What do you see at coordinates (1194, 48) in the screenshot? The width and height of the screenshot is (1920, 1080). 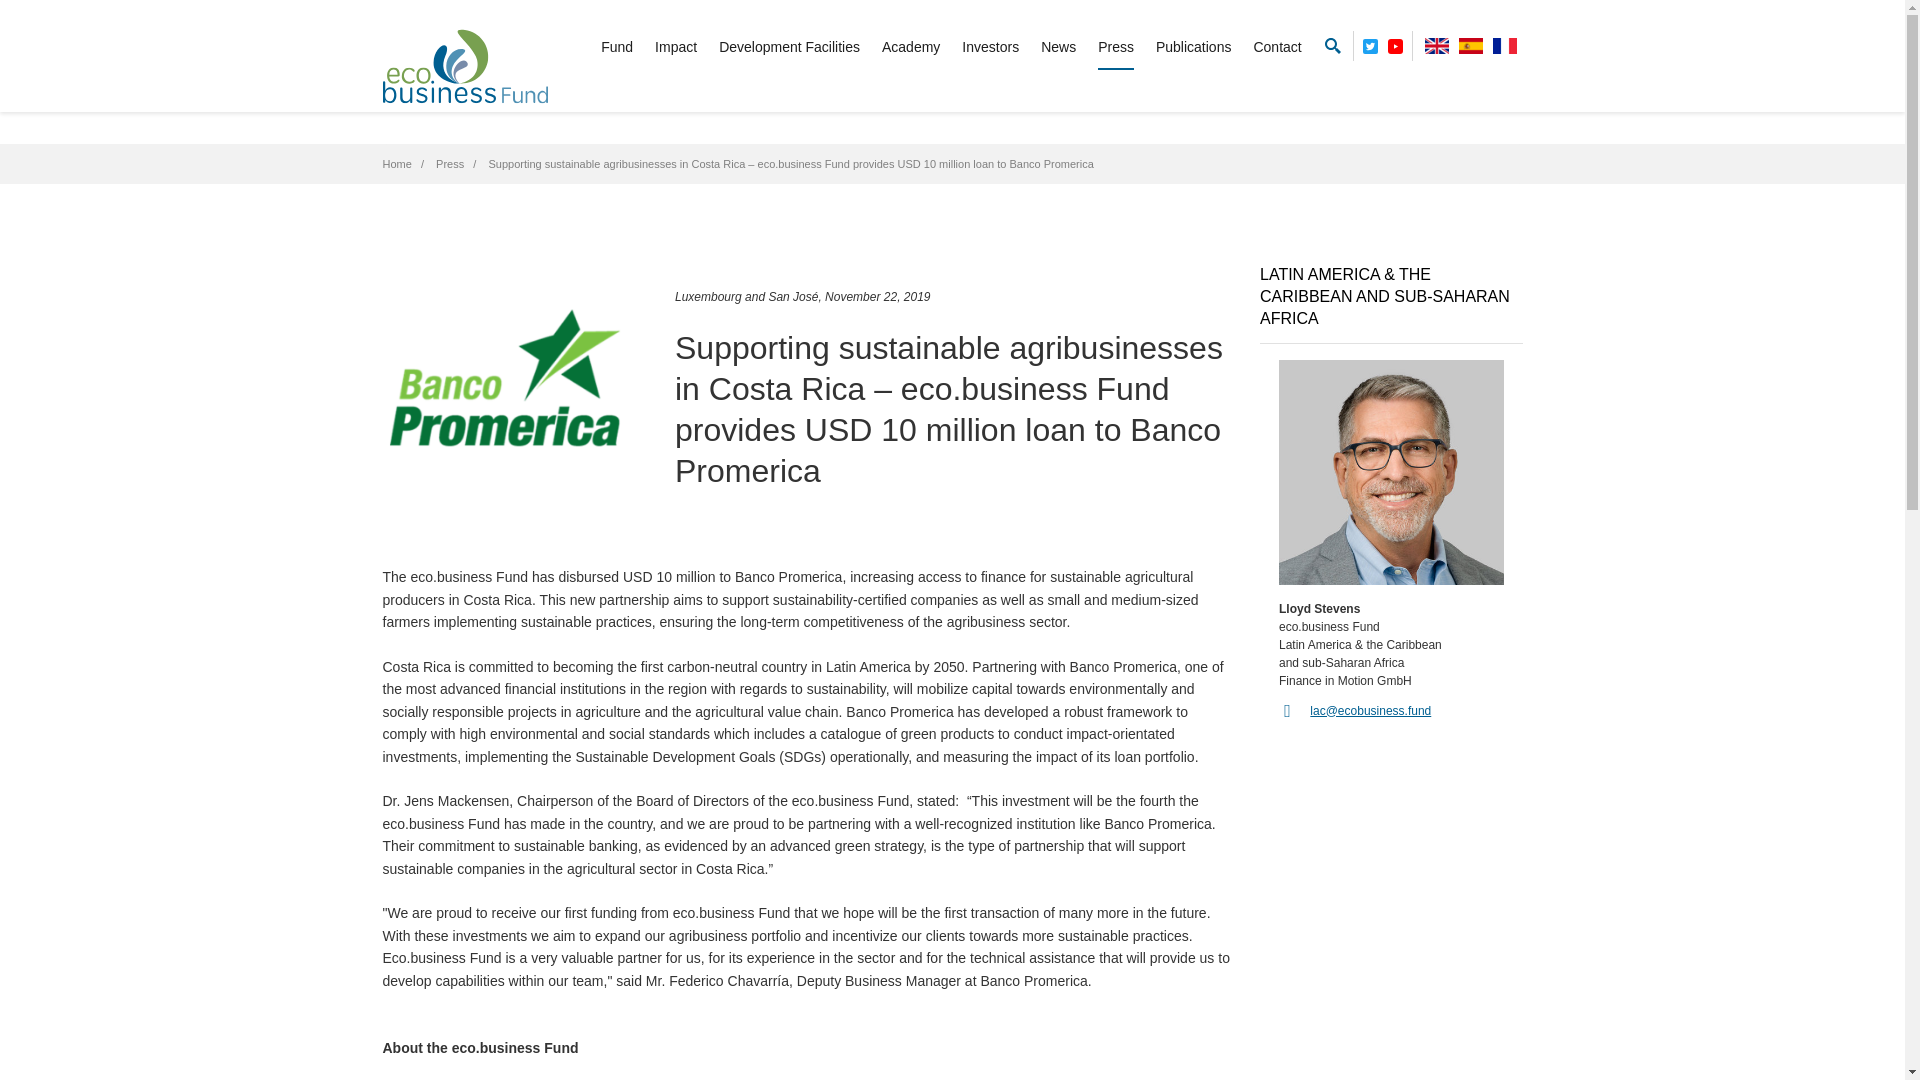 I see `Publications` at bounding box center [1194, 48].